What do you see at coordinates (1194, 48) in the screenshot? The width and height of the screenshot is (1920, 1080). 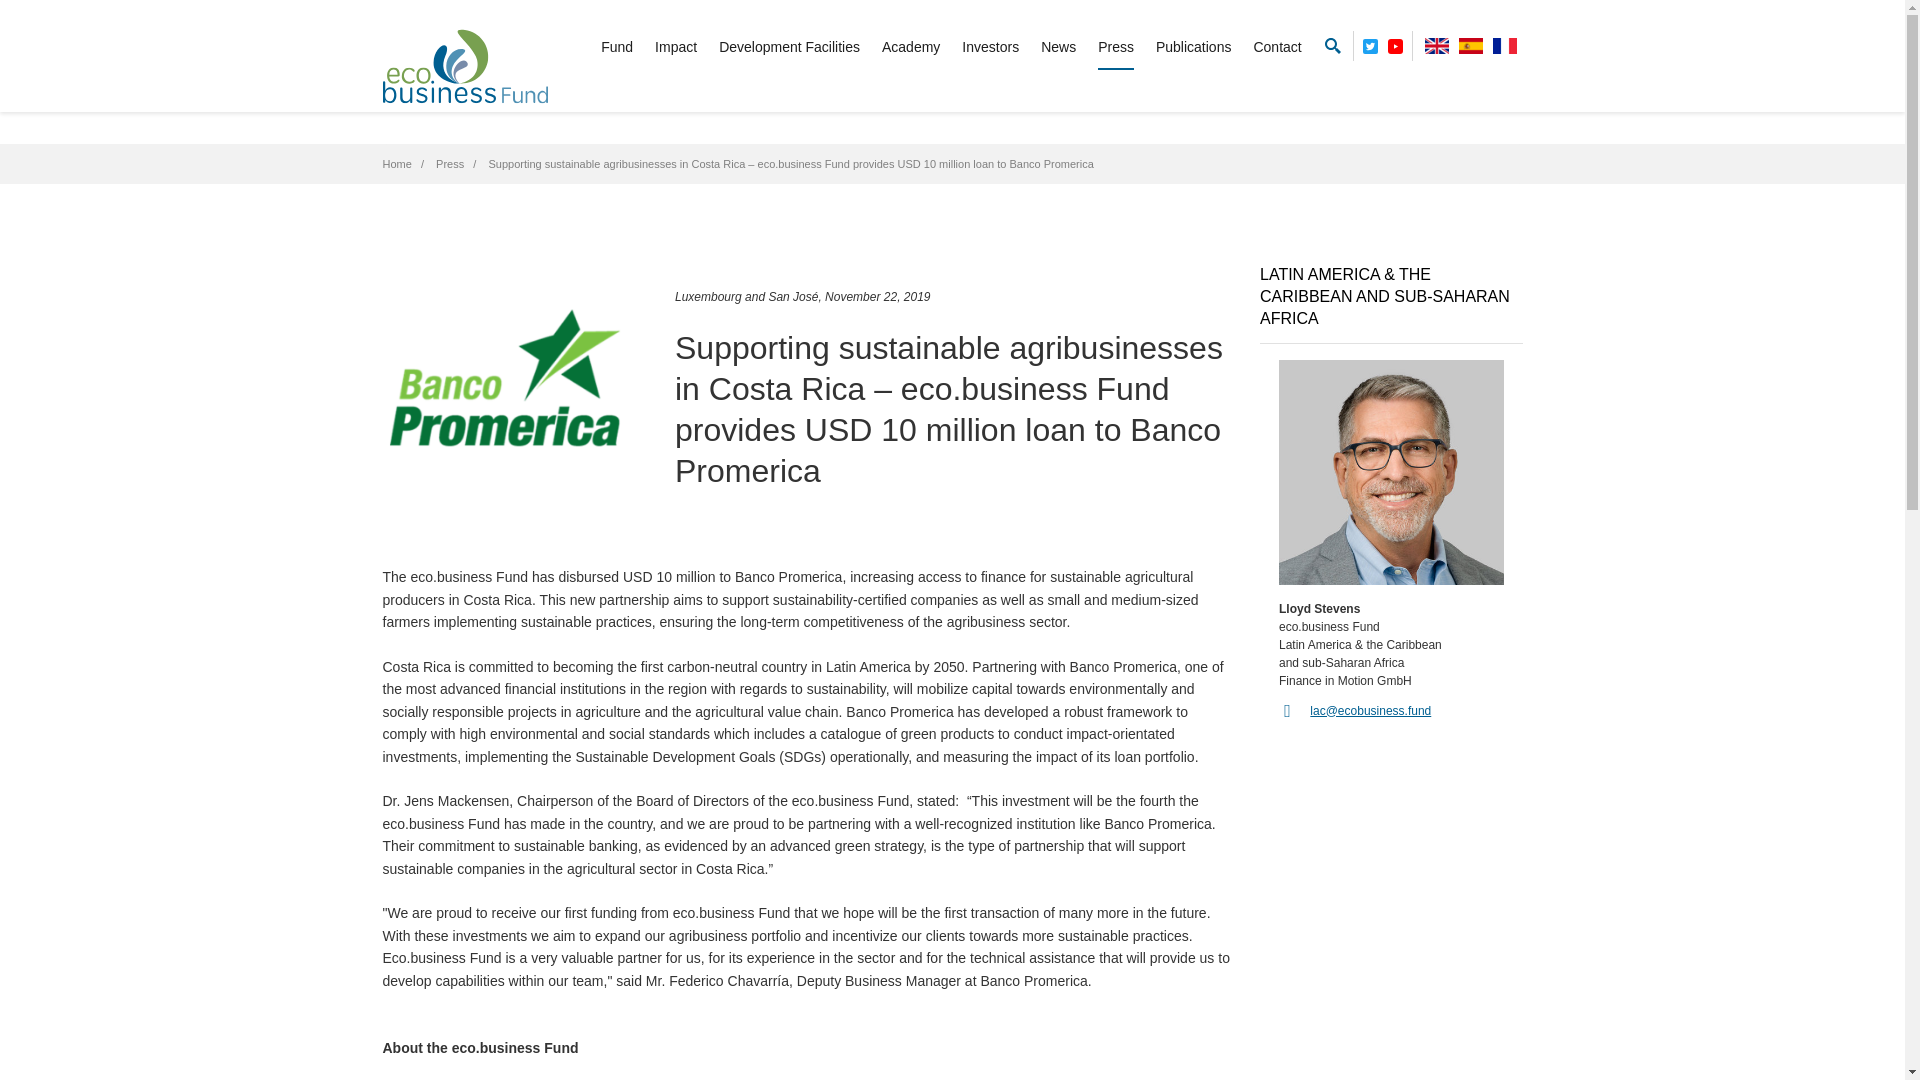 I see `Publications` at bounding box center [1194, 48].